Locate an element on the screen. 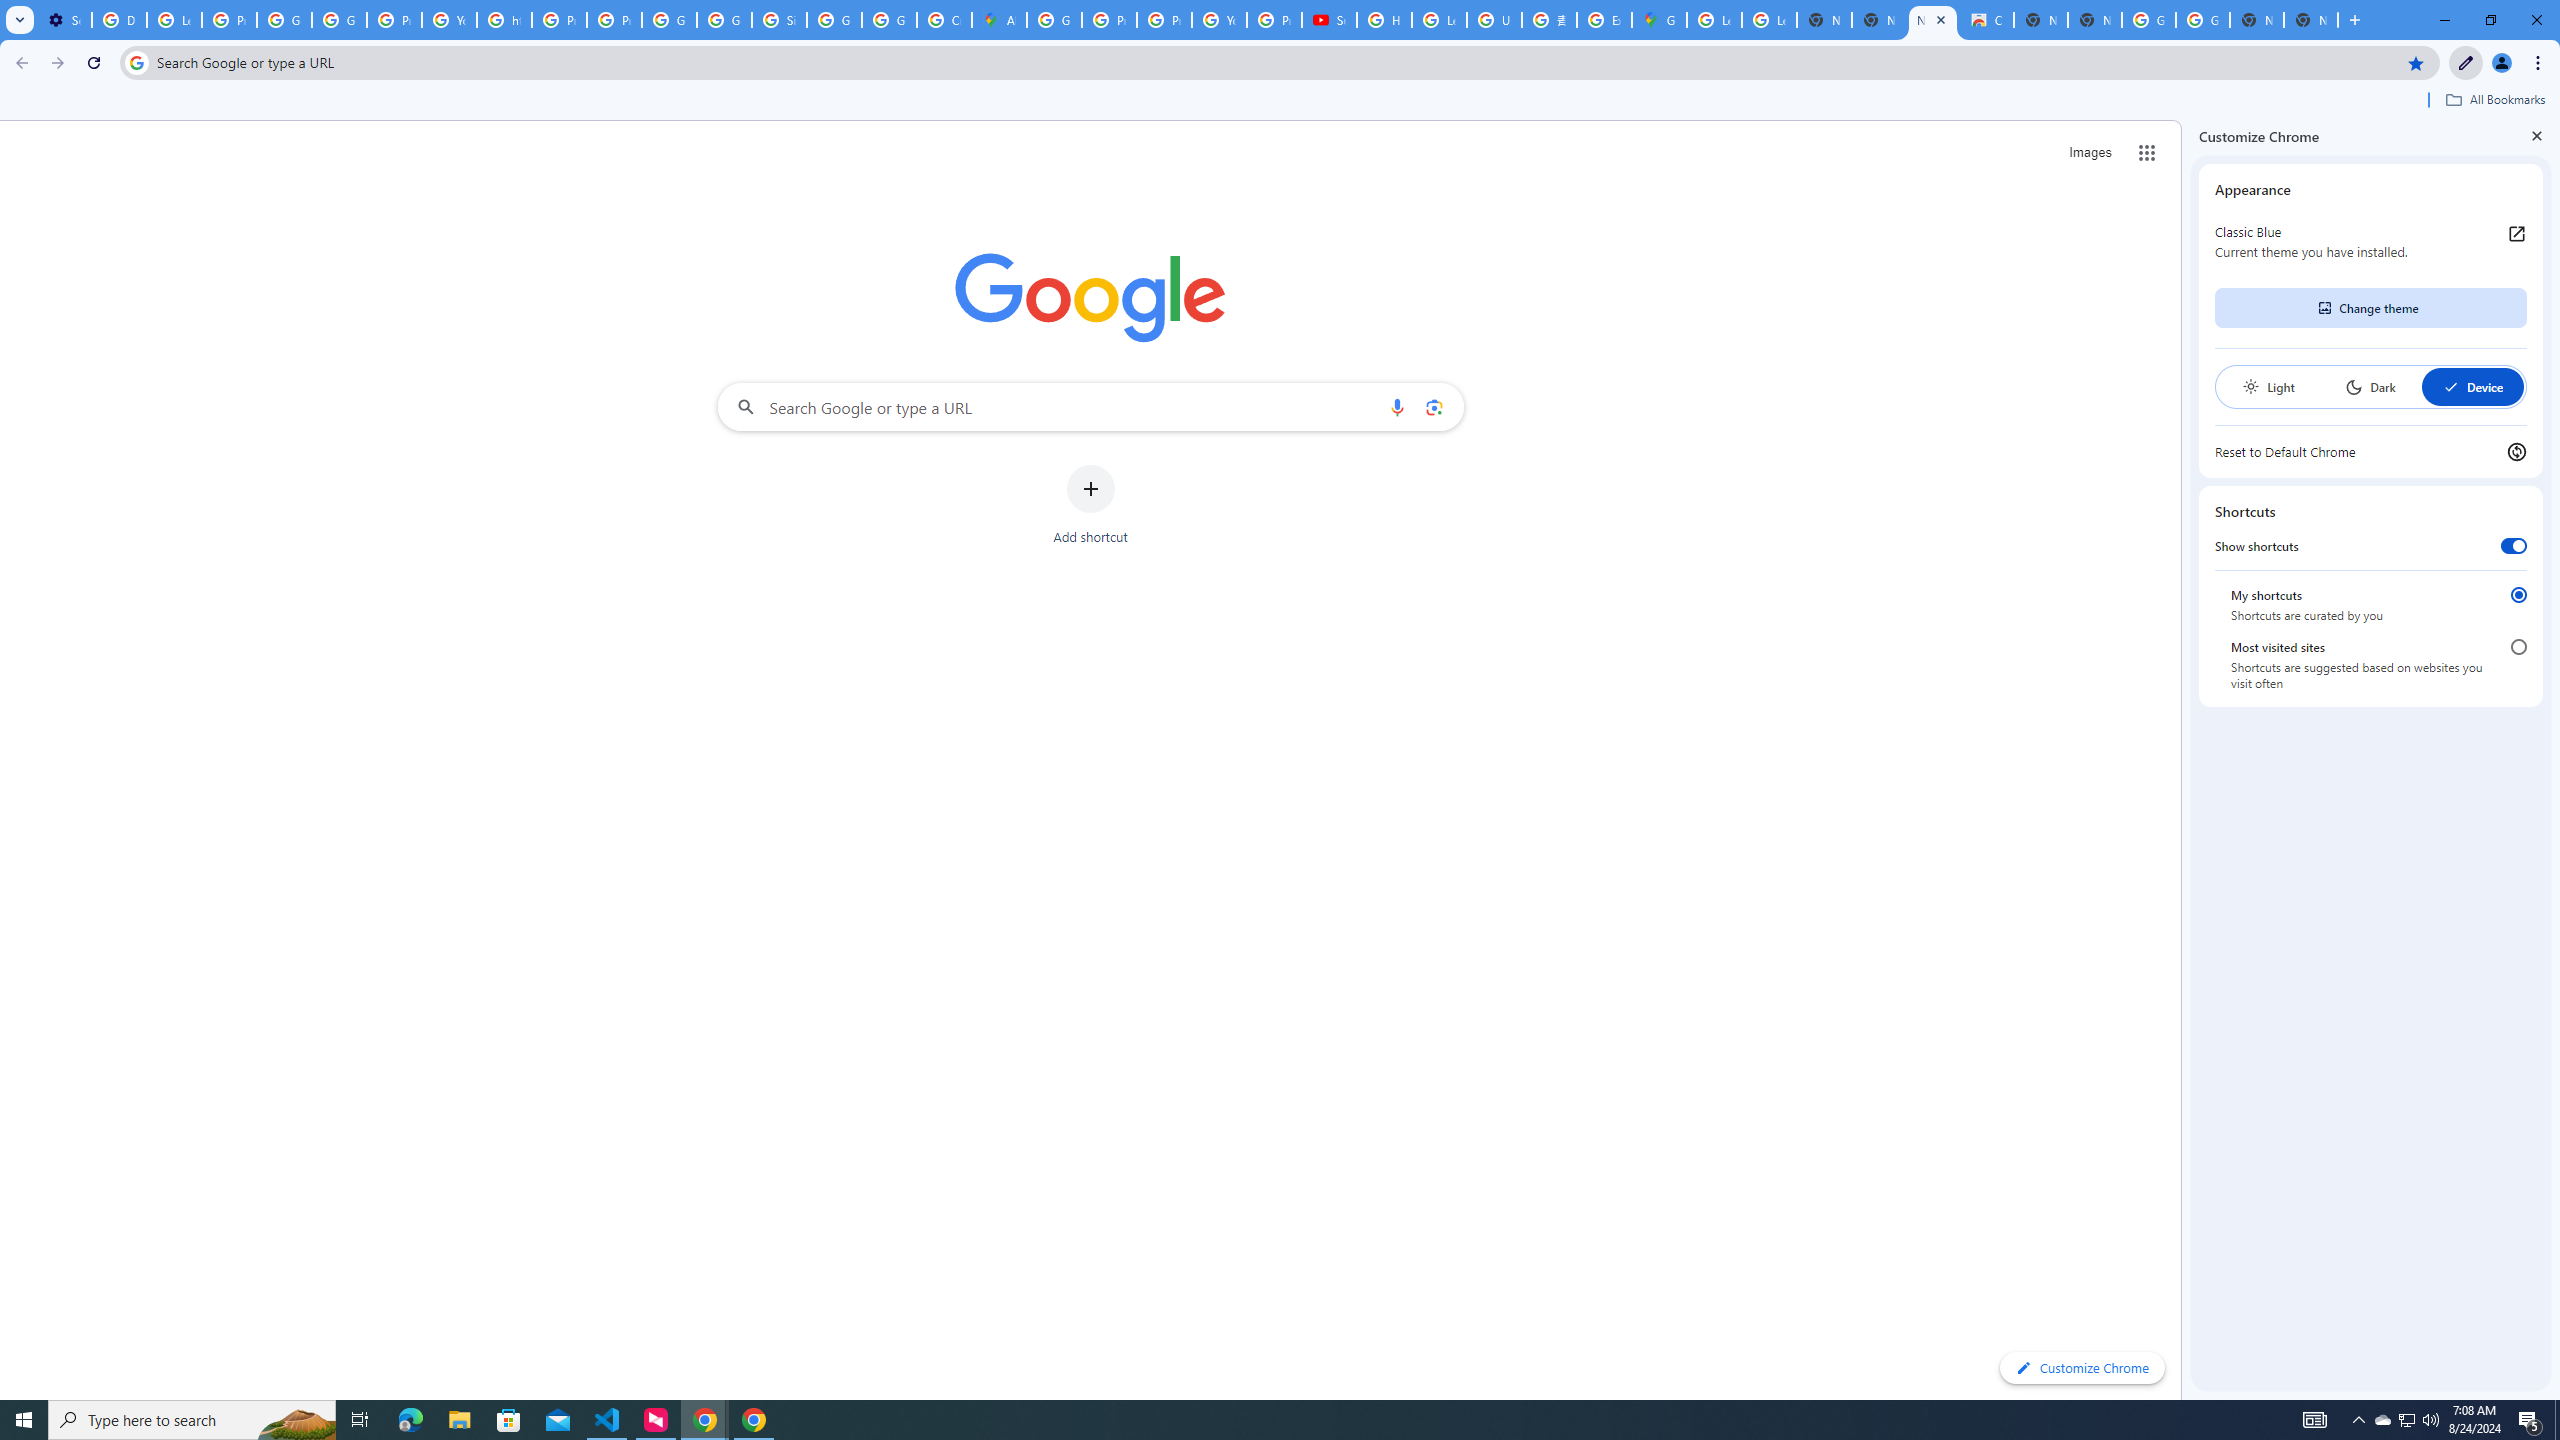  Search Google or type a URL is located at coordinates (1090, 406).